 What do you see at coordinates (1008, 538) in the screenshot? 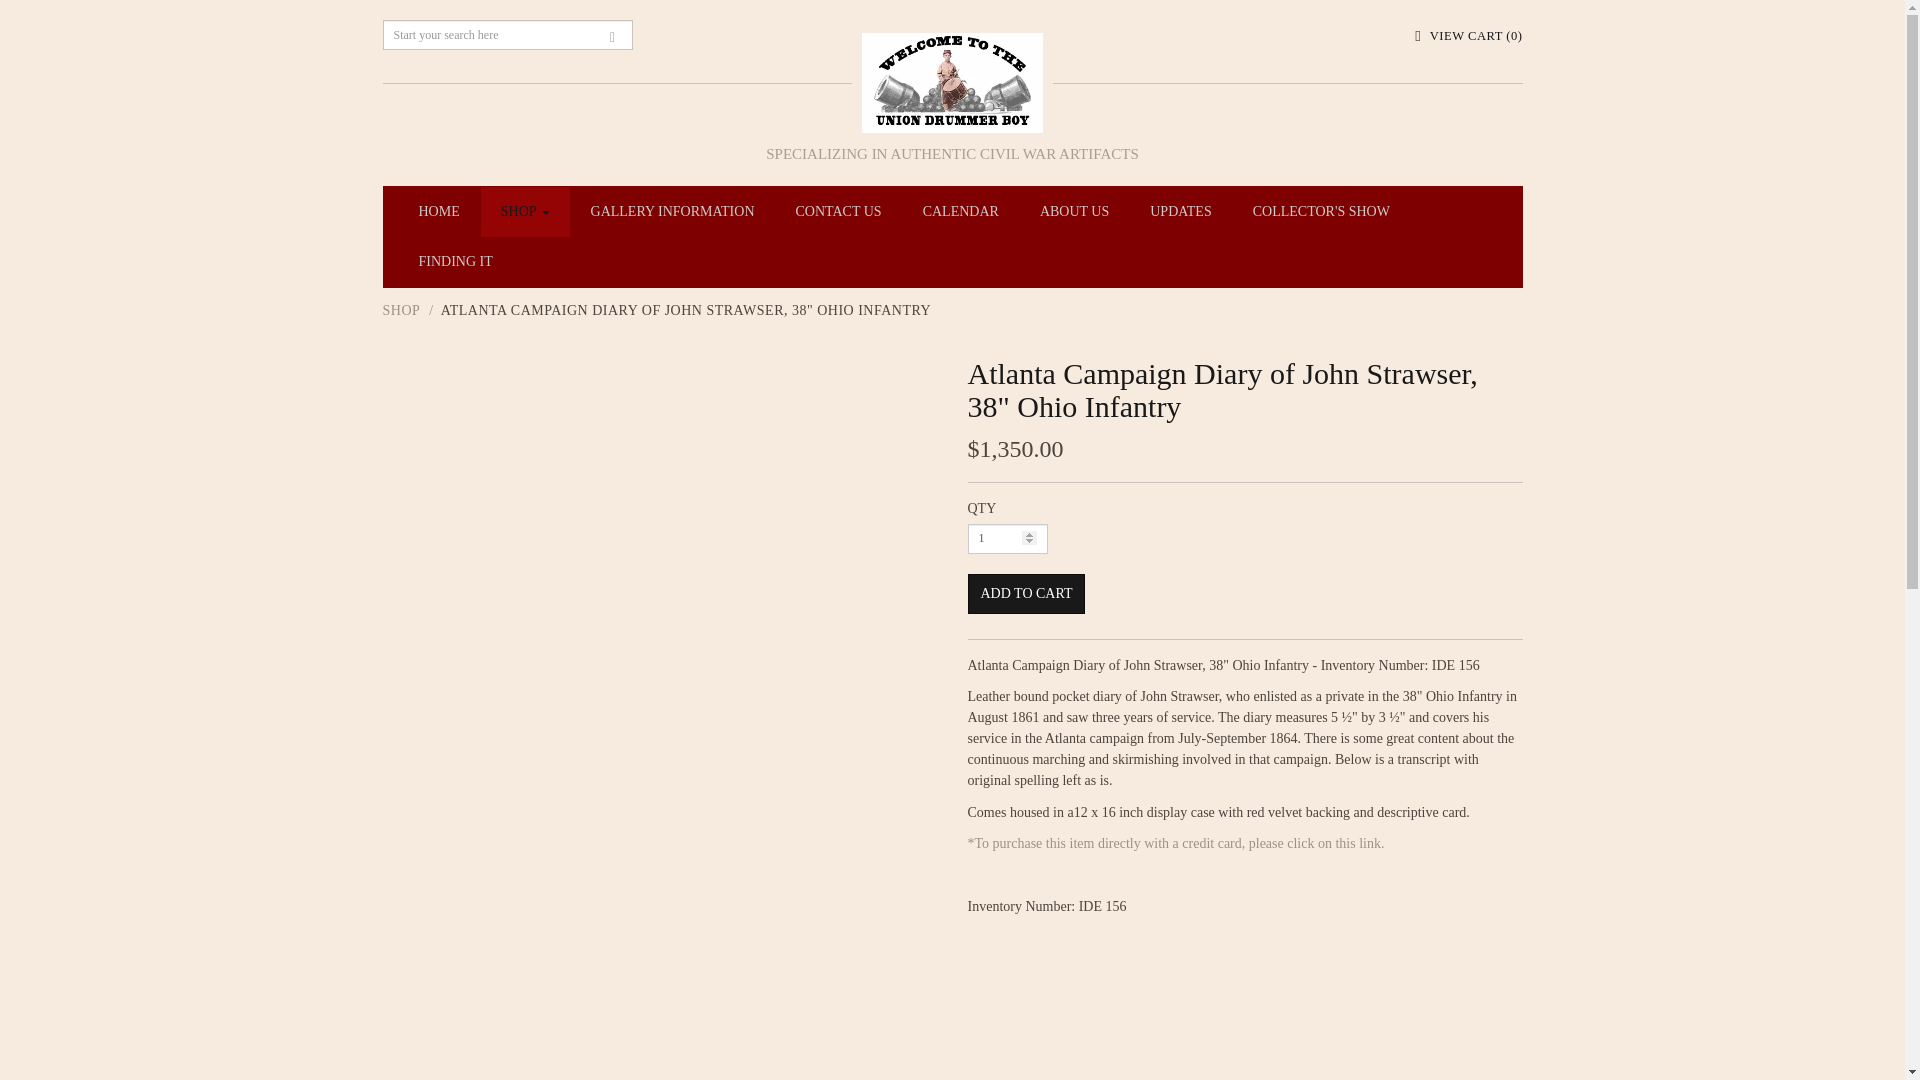
I see `1` at bounding box center [1008, 538].